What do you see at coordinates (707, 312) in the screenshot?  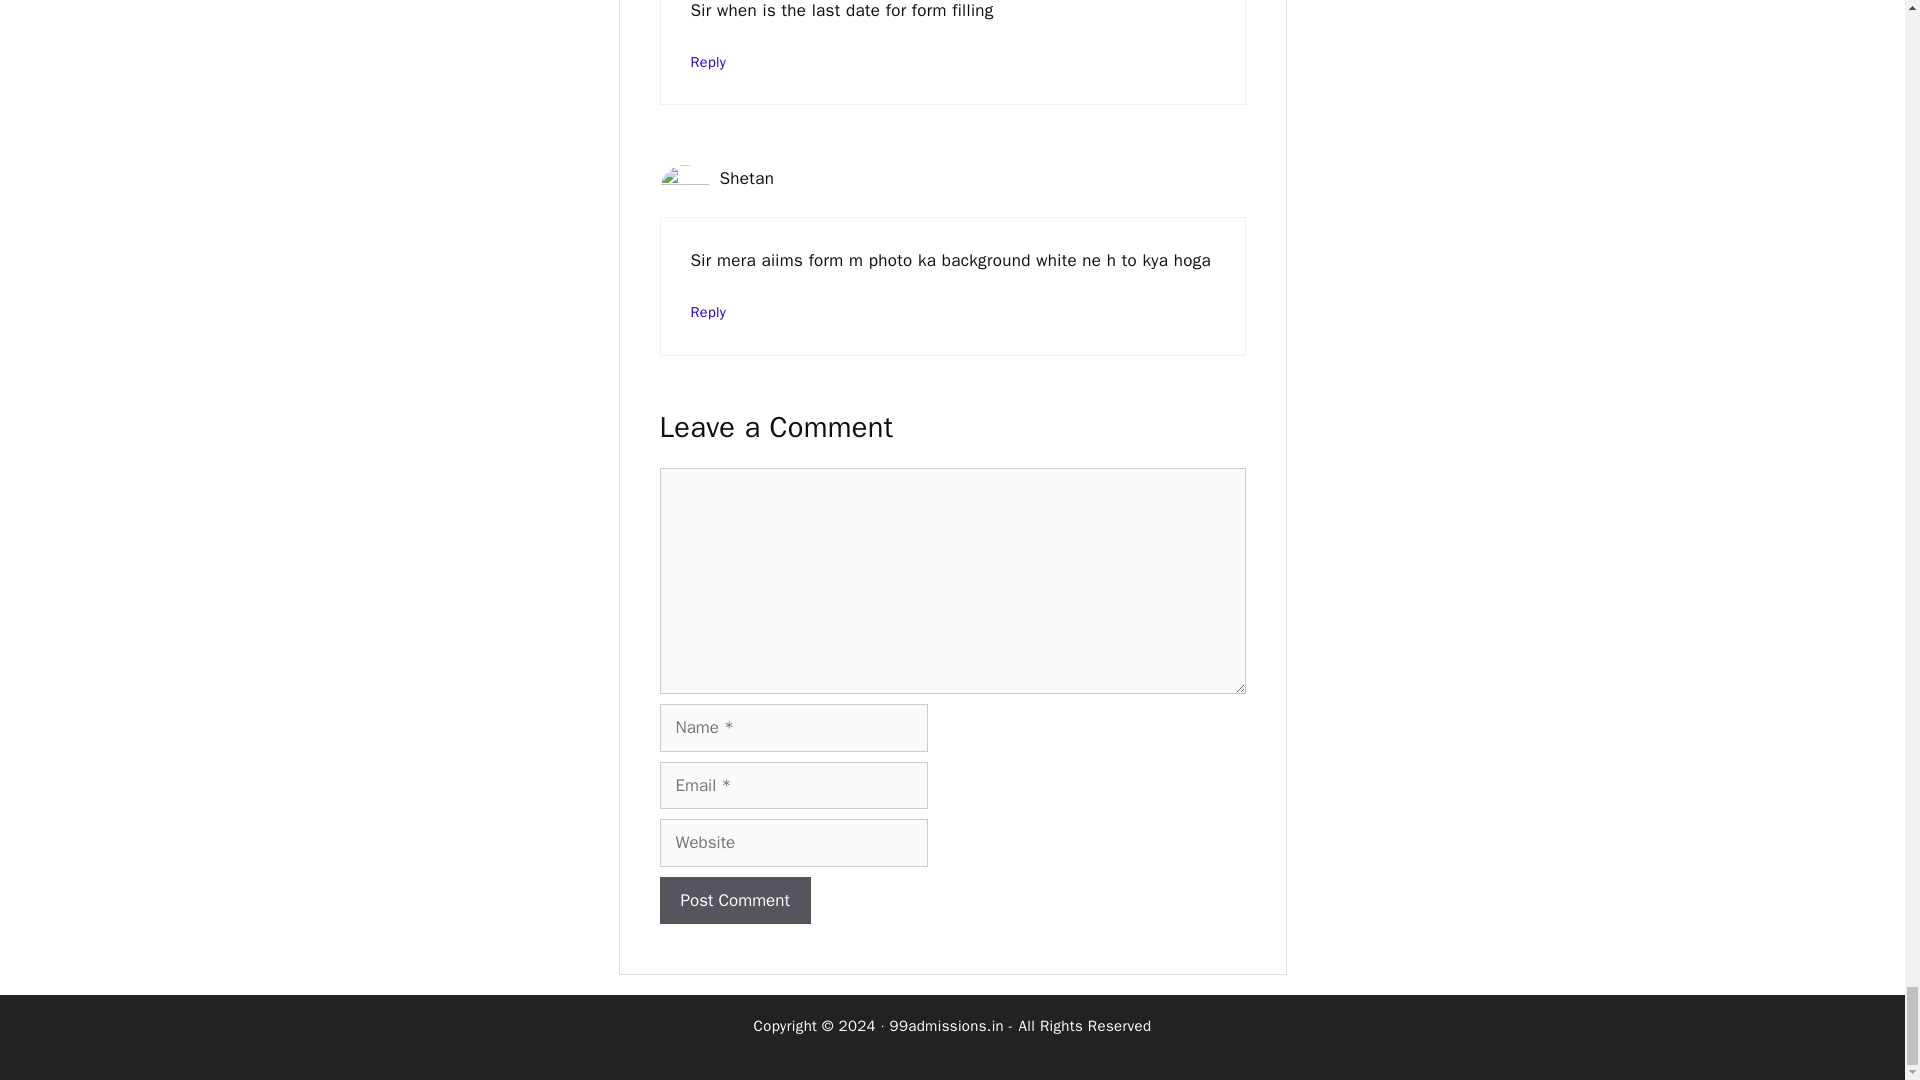 I see `Reply` at bounding box center [707, 312].